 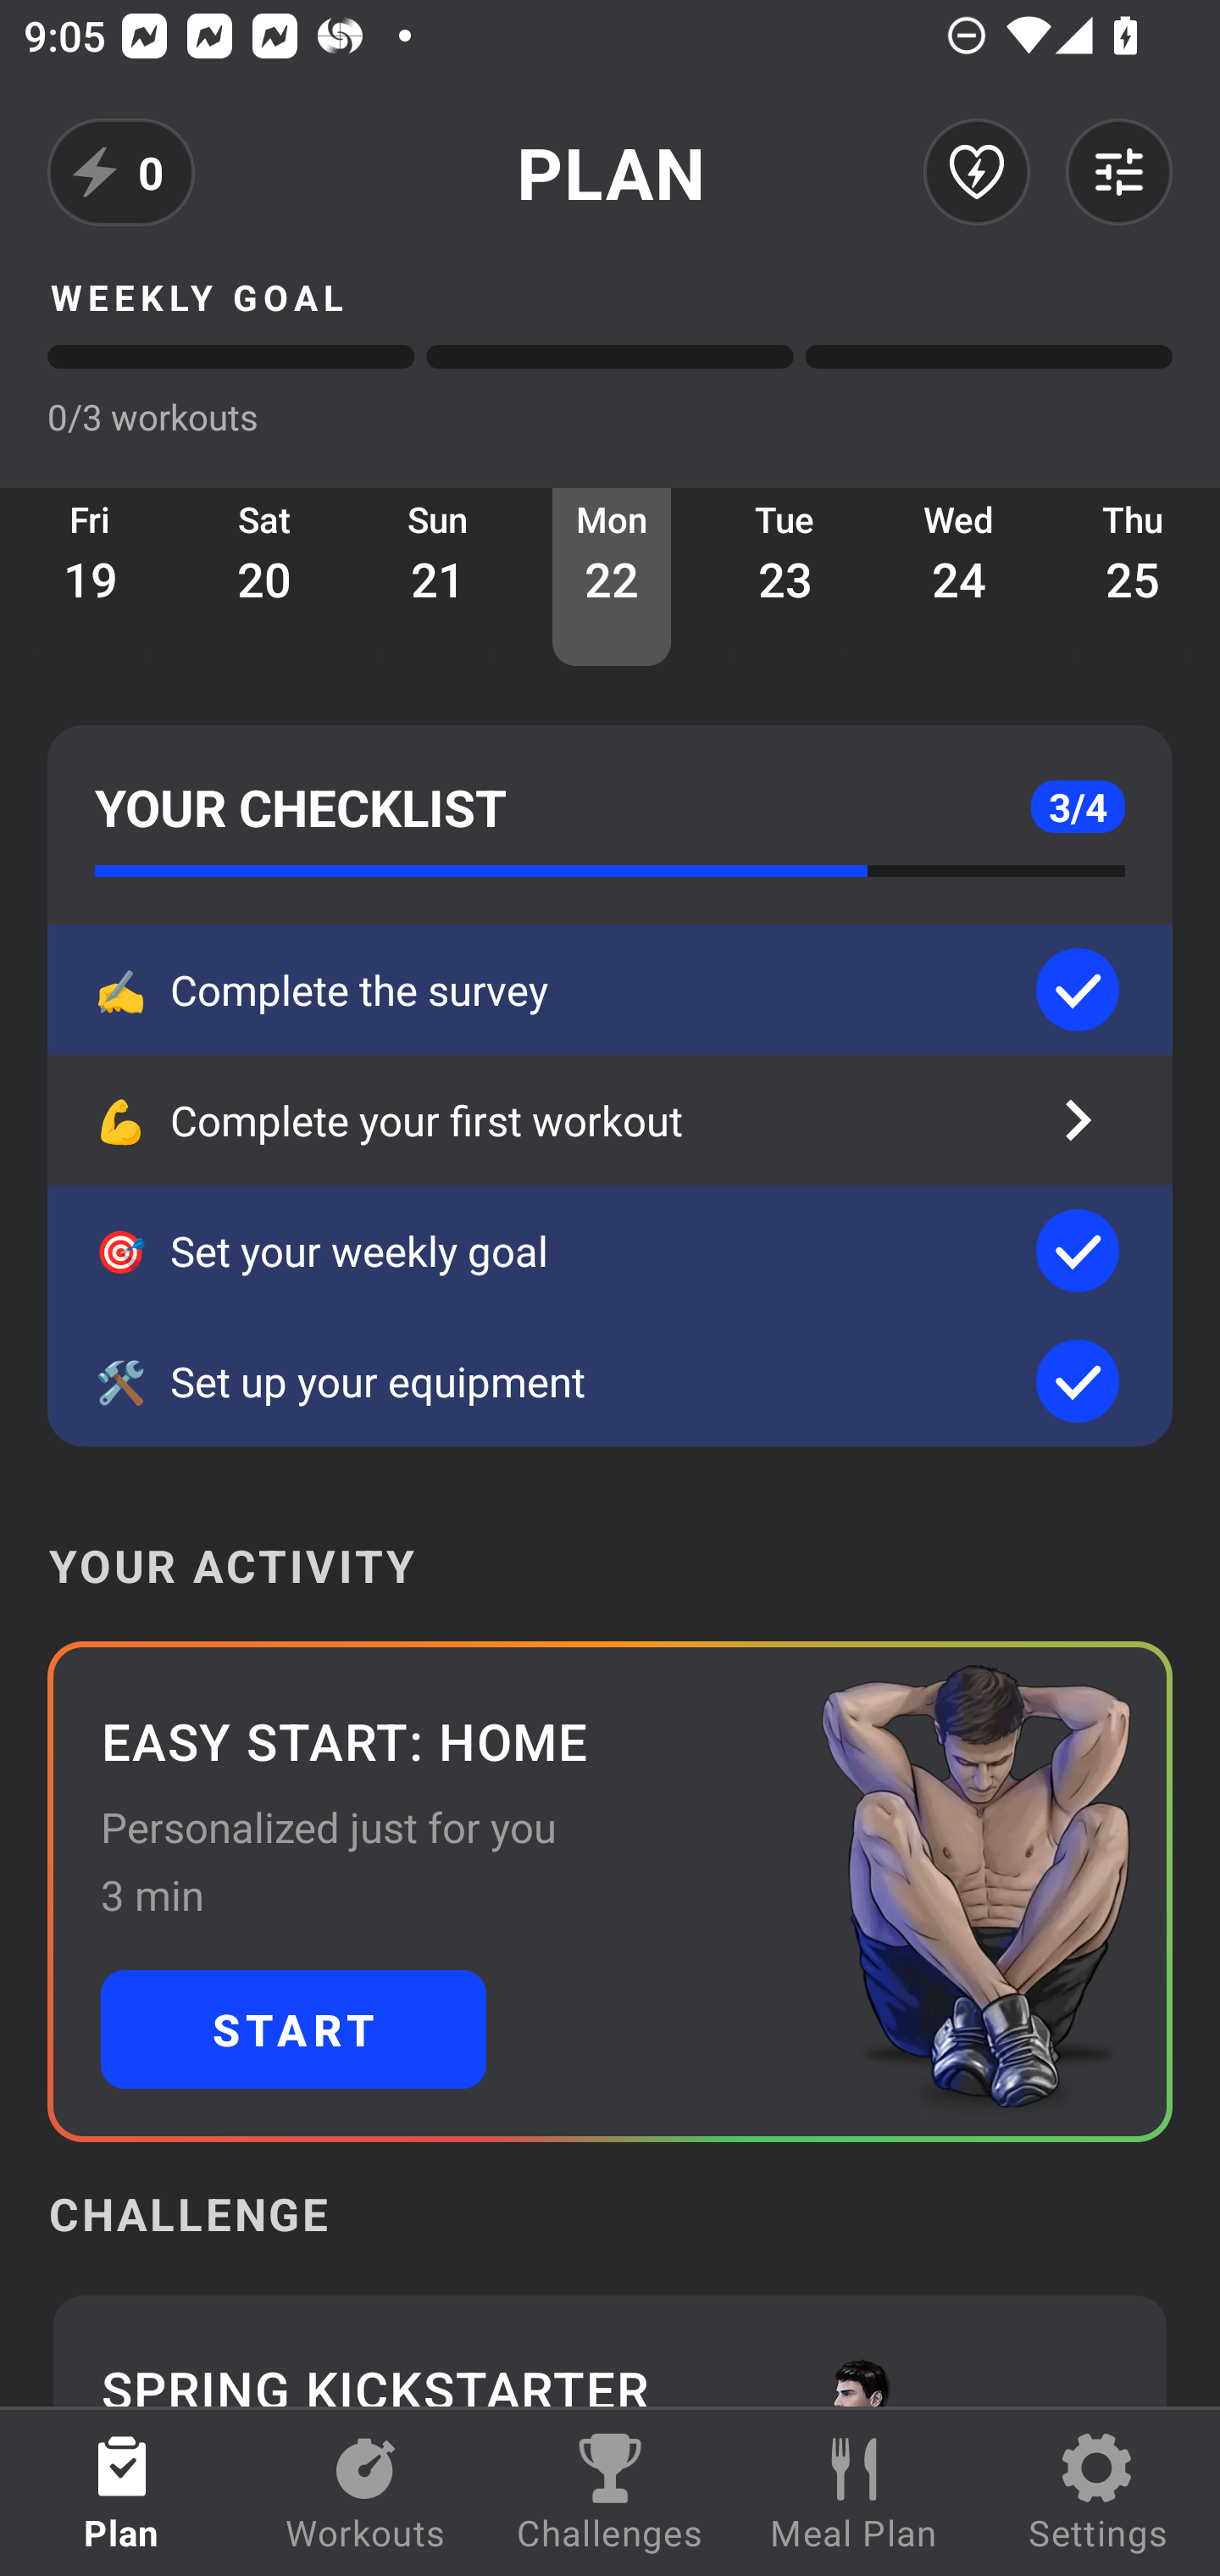 I want to click on Mon 22, so click(x=612, y=576).